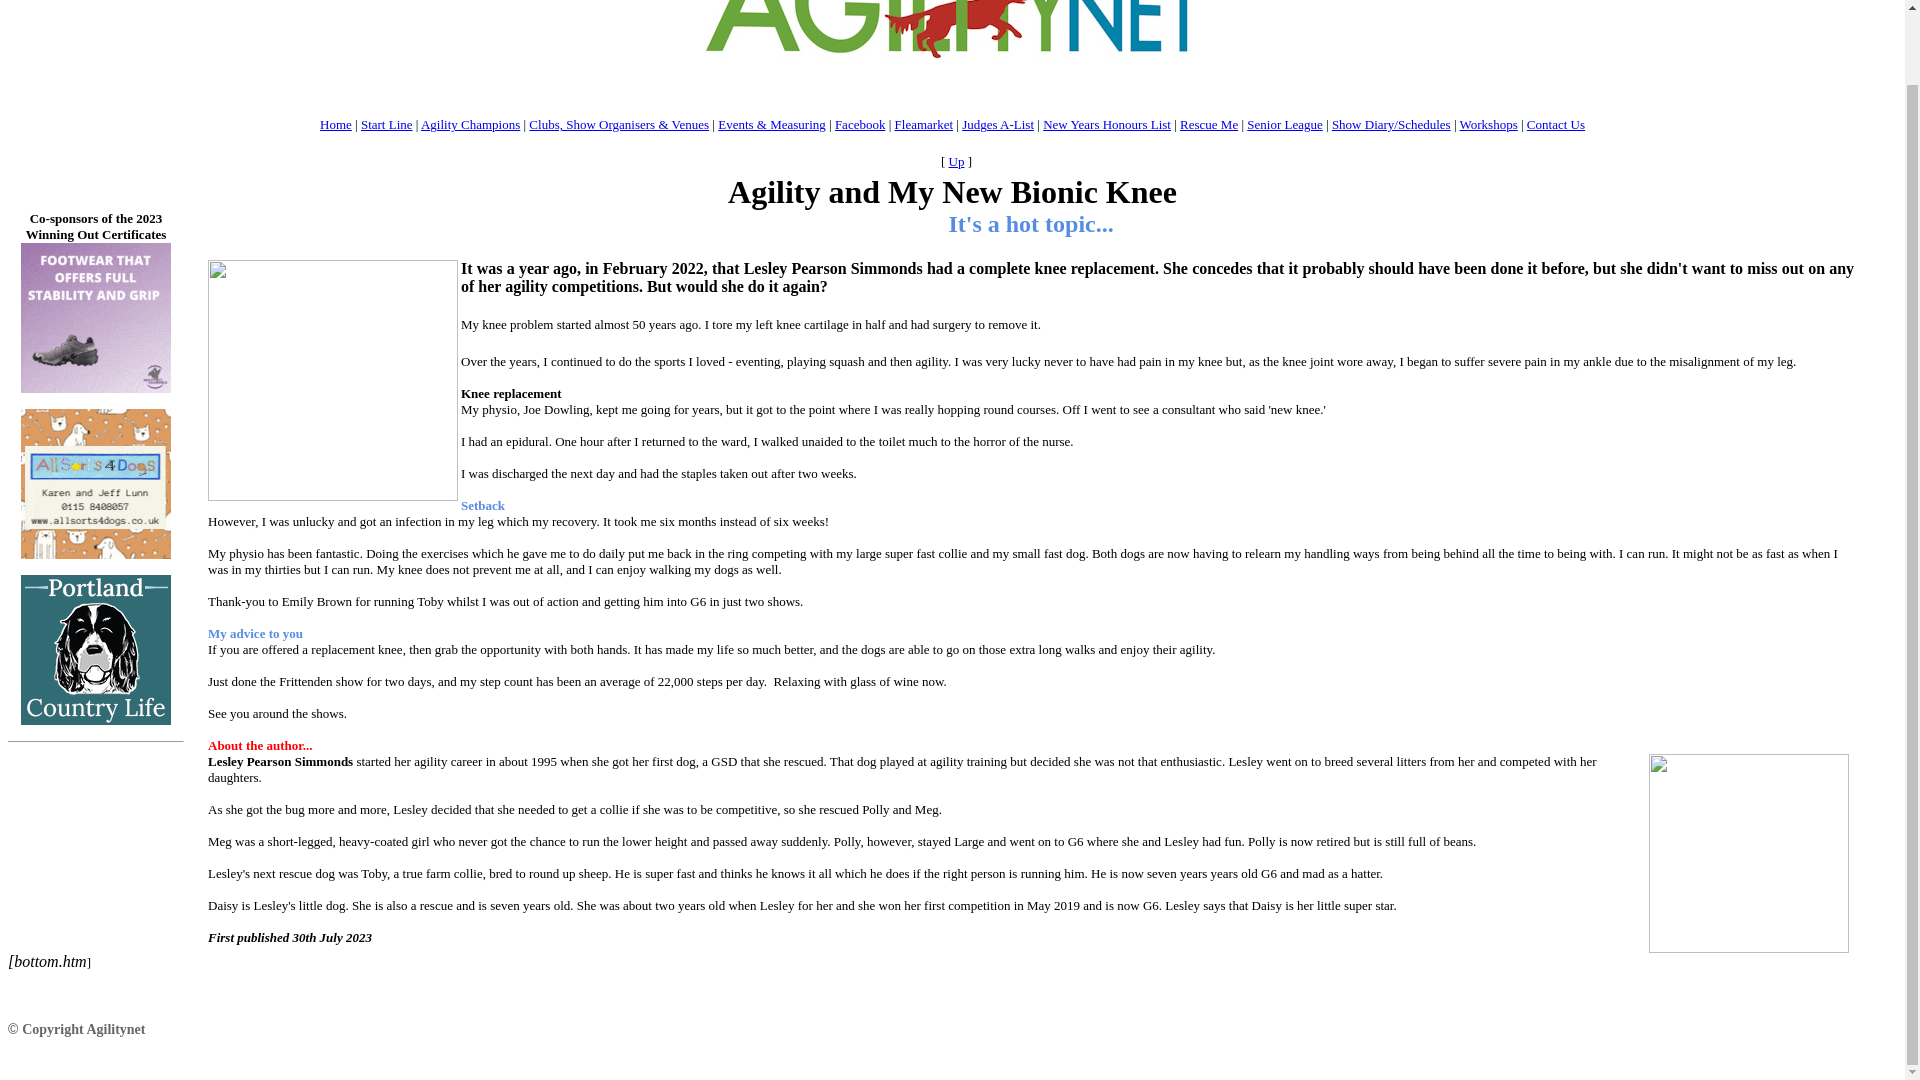 The height and width of the screenshot is (1080, 1920). I want to click on Facebook, so click(860, 124).